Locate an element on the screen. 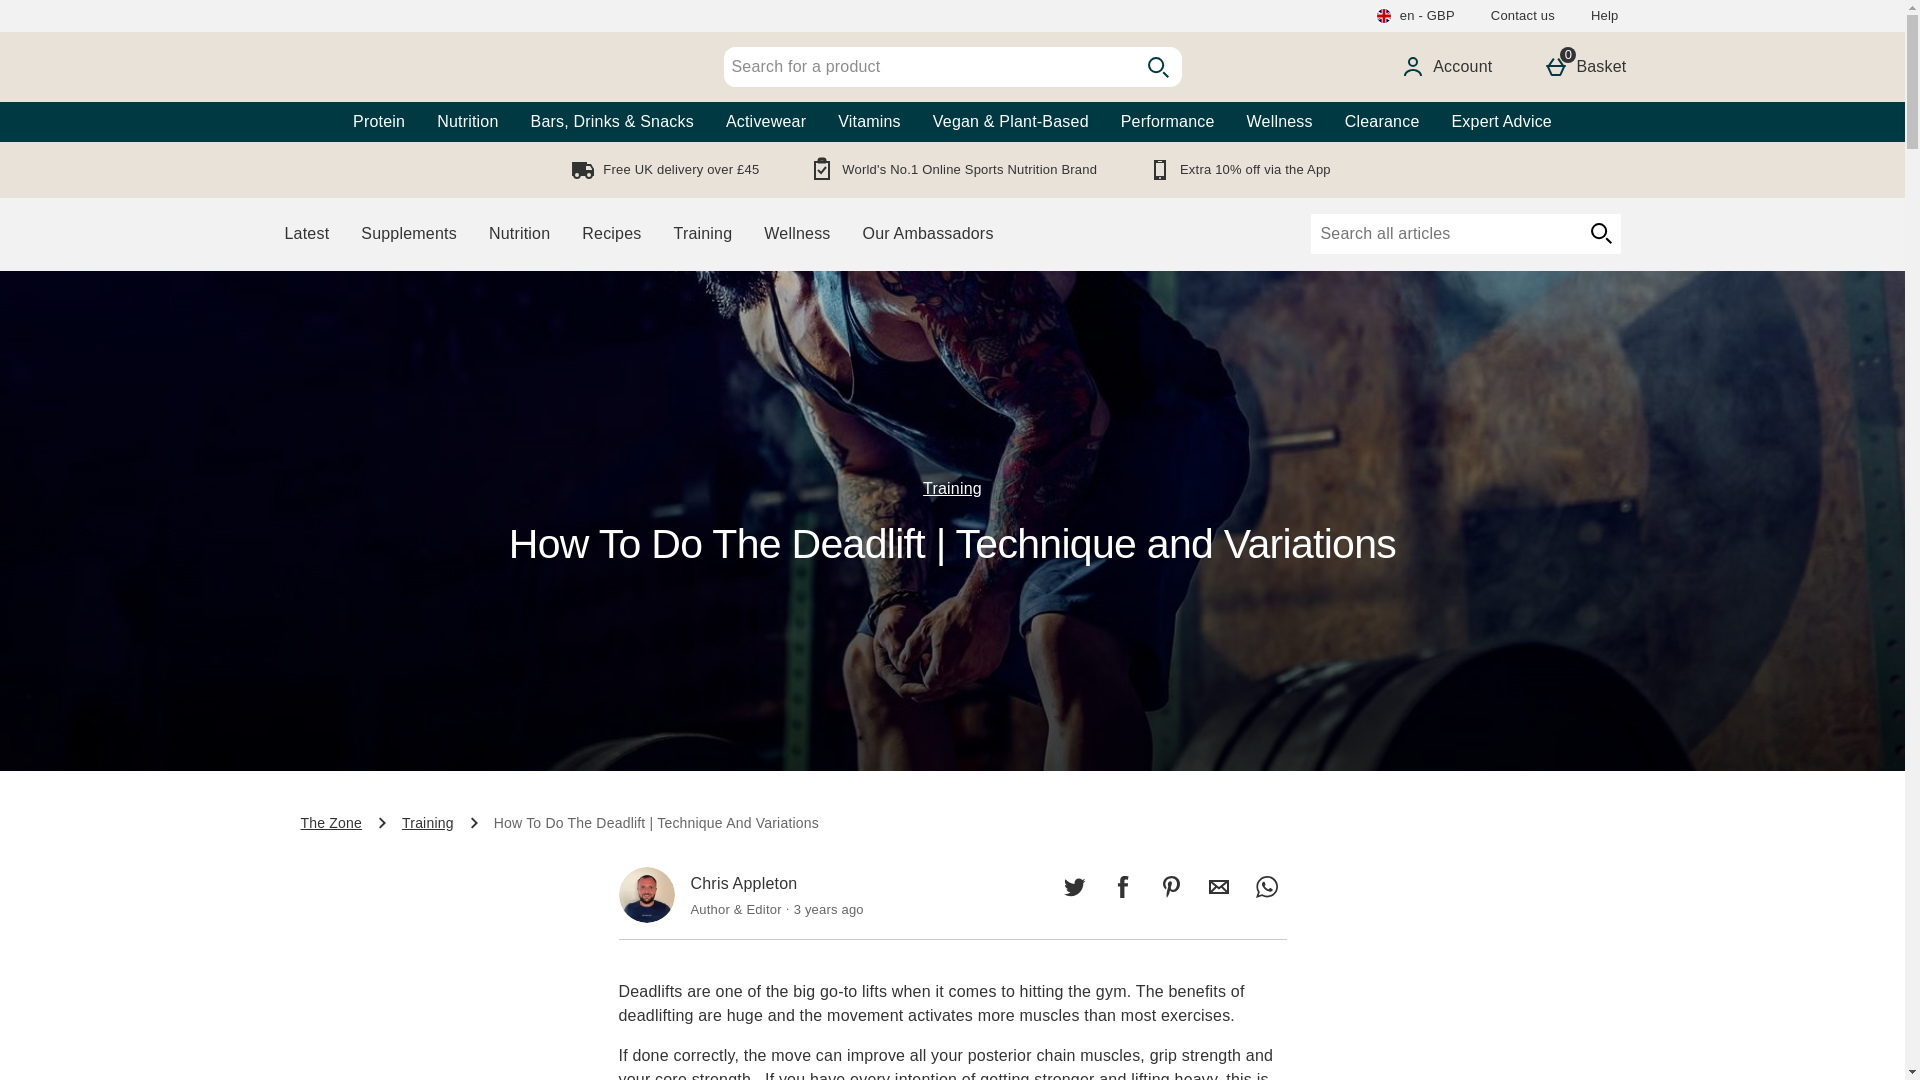 Image resolution: width=1920 pixels, height=1080 pixels. Search Articles is located at coordinates (1444, 233).